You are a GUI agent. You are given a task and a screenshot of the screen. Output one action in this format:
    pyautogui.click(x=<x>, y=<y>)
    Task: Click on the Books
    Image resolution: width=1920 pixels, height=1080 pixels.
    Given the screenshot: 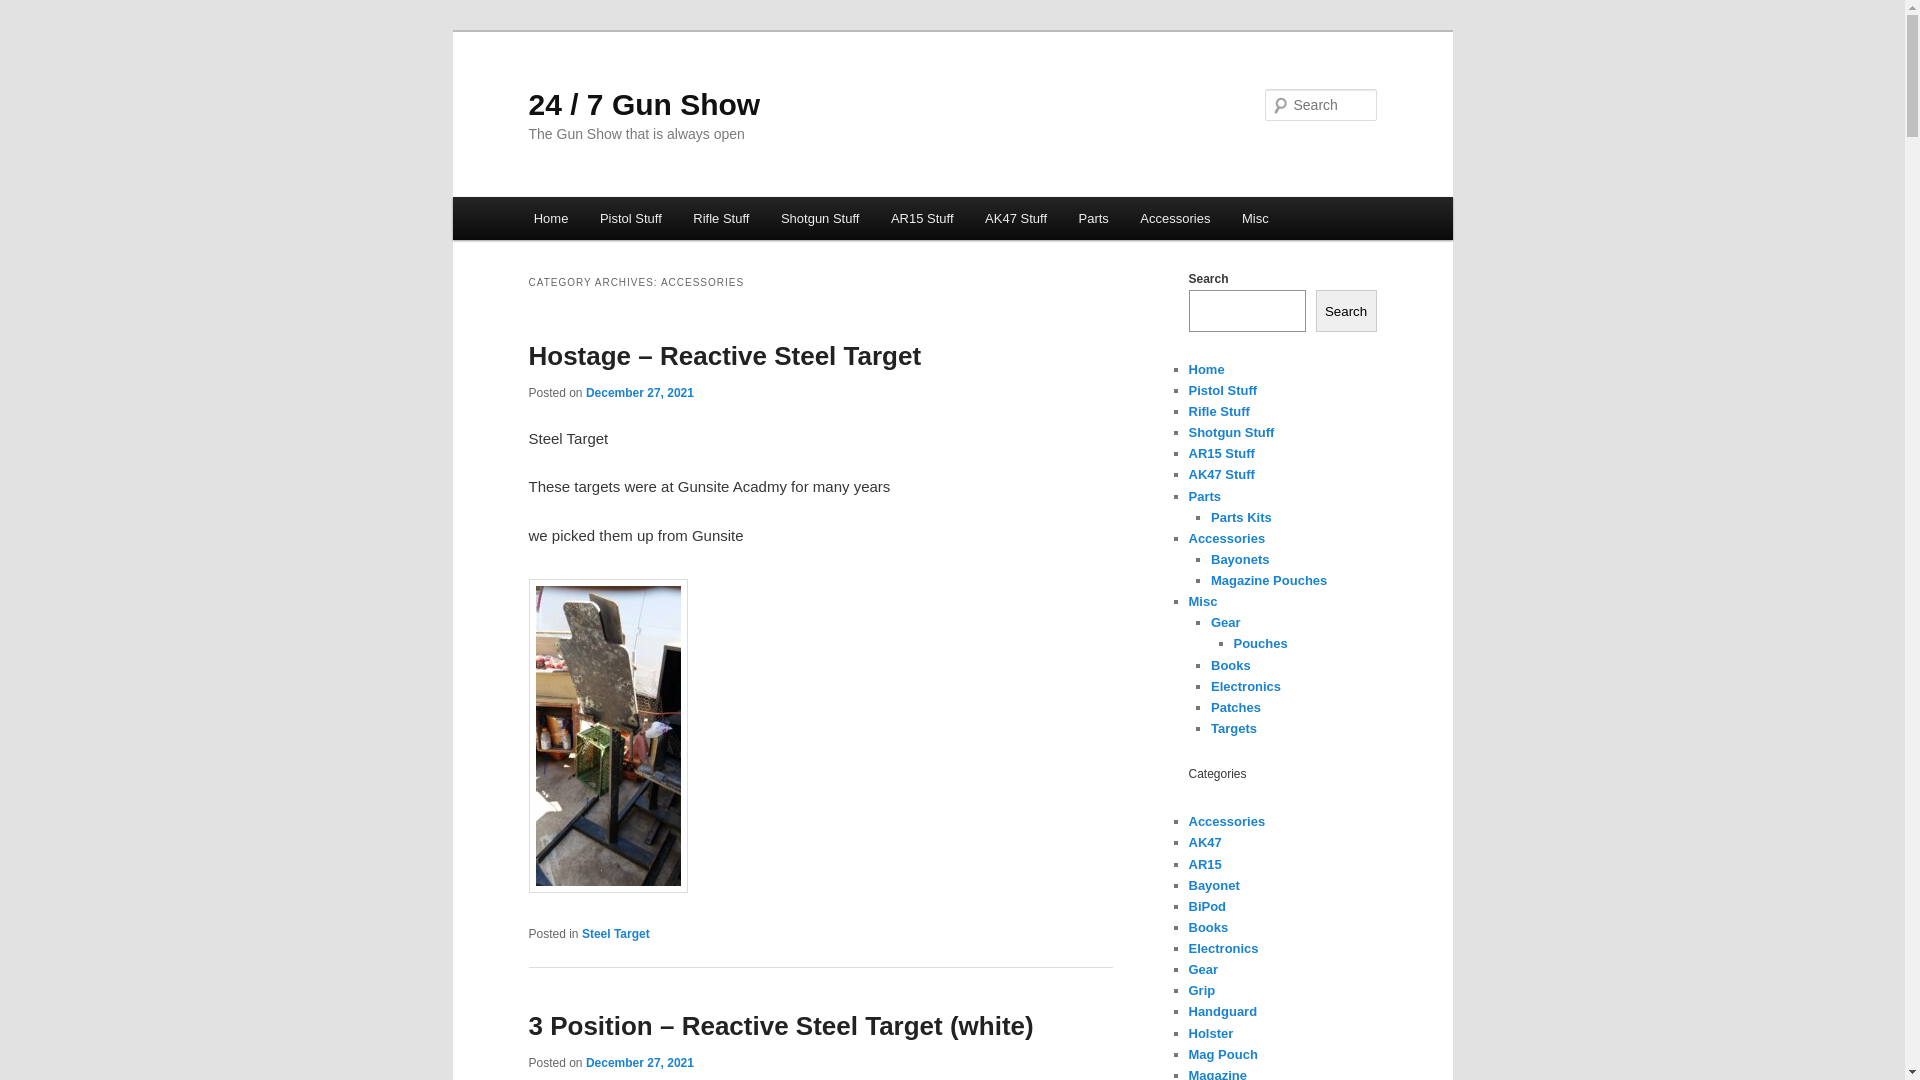 What is the action you would take?
    pyautogui.click(x=1208, y=928)
    